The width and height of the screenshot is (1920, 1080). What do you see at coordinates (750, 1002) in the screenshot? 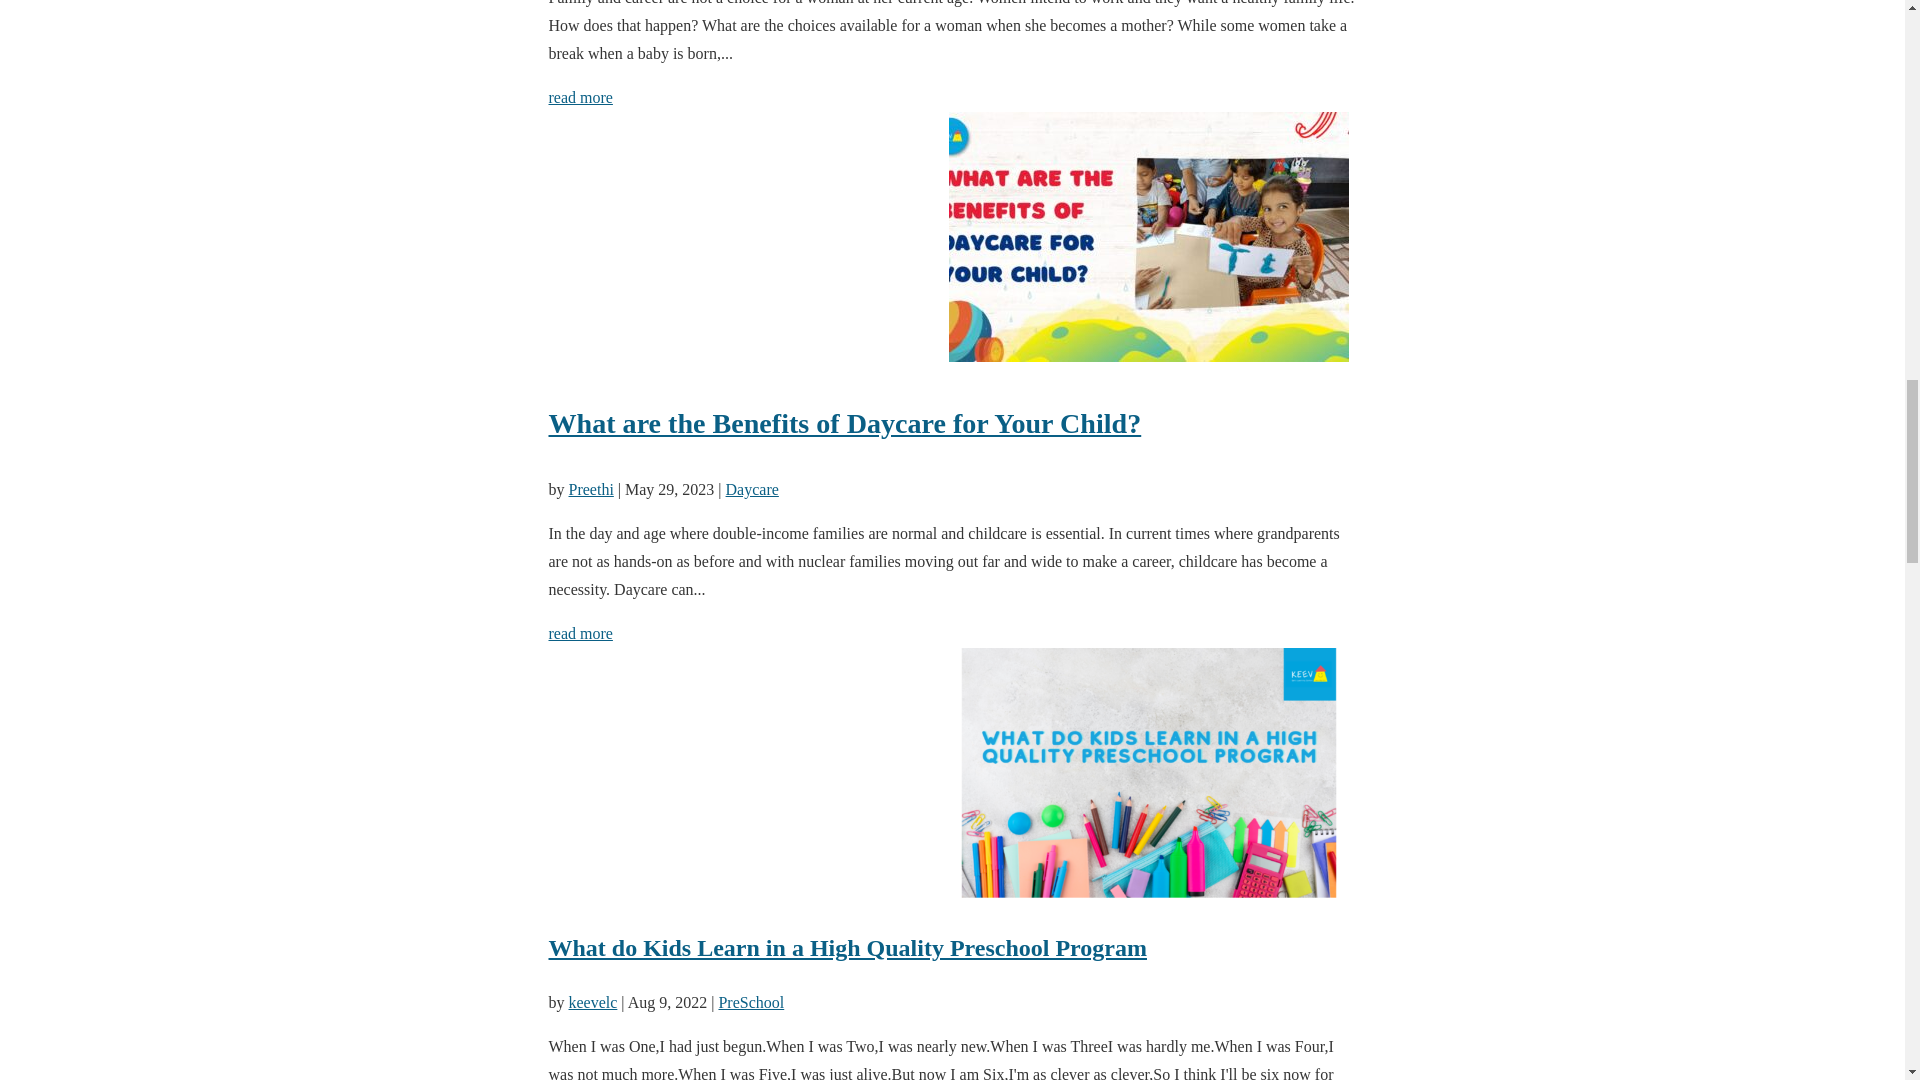
I see `PreSchool` at bounding box center [750, 1002].